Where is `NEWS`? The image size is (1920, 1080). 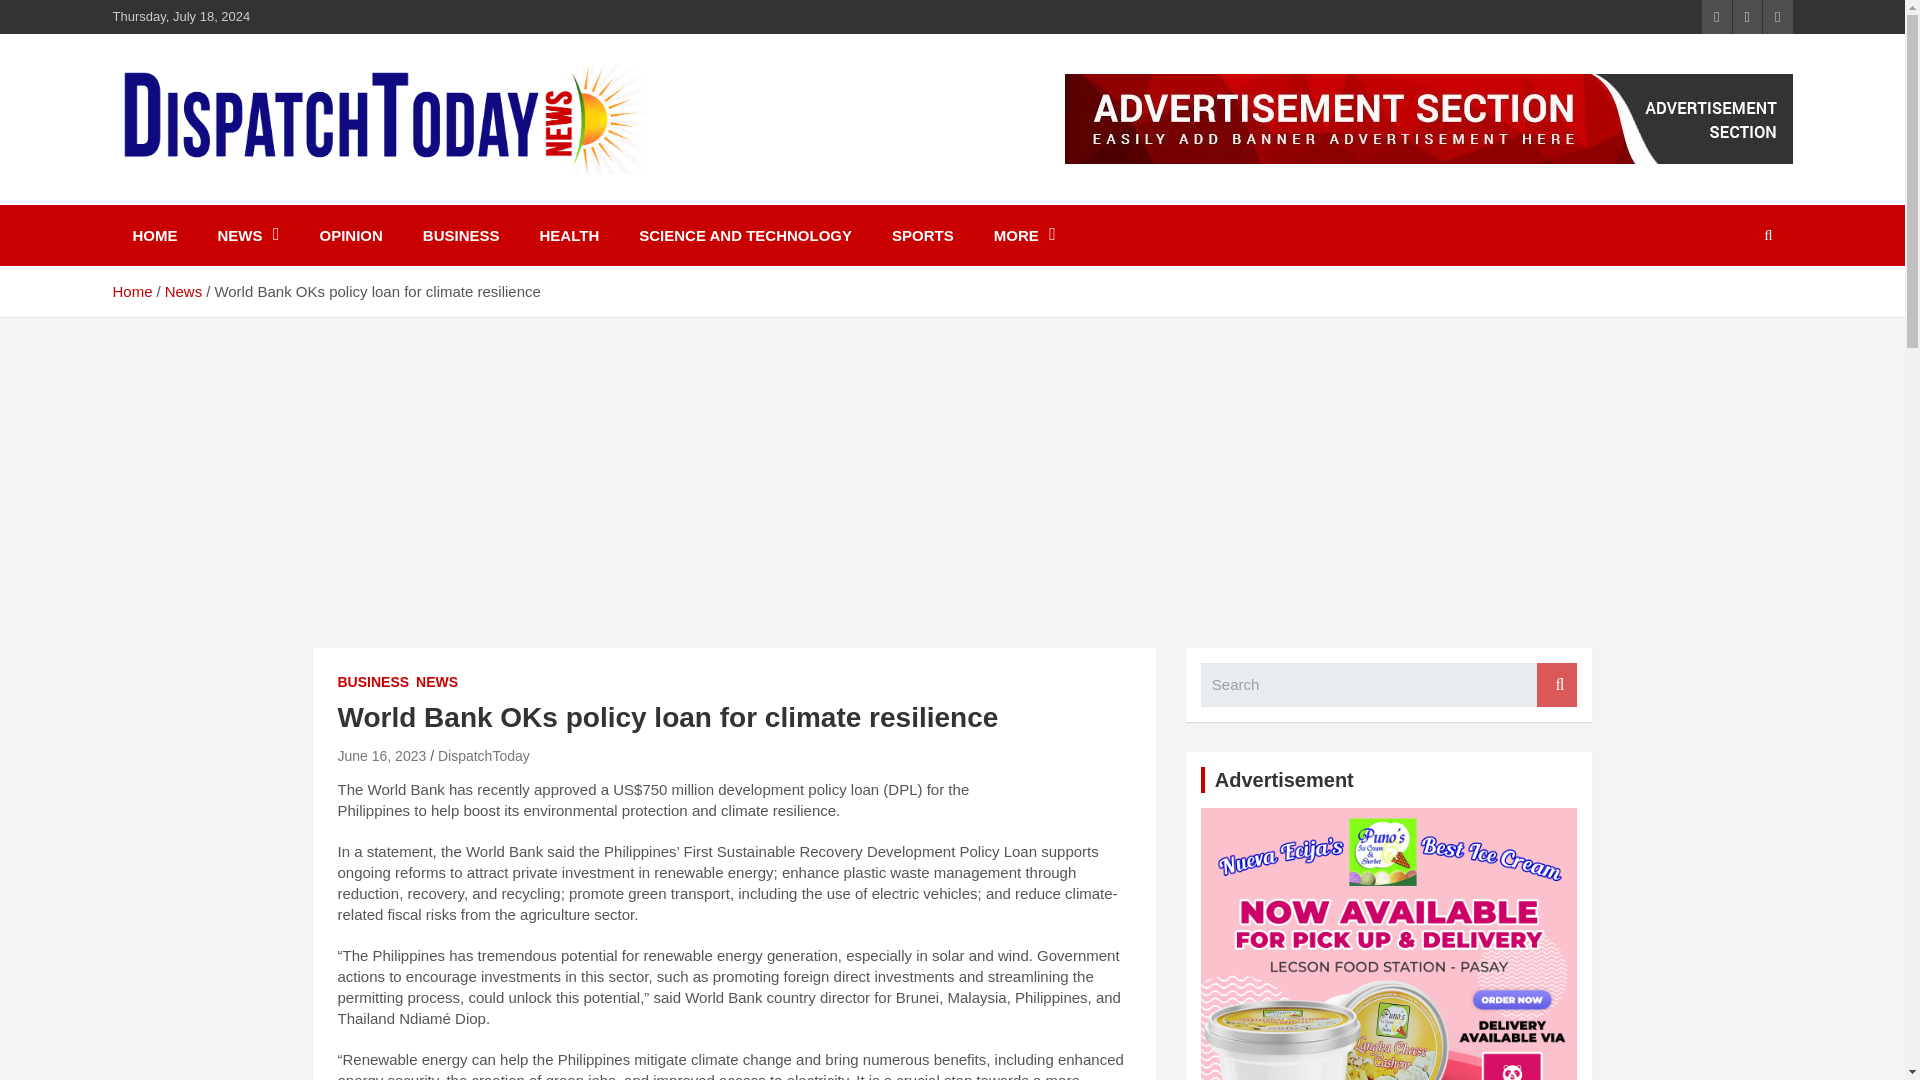 NEWS is located at coordinates (248, 235).